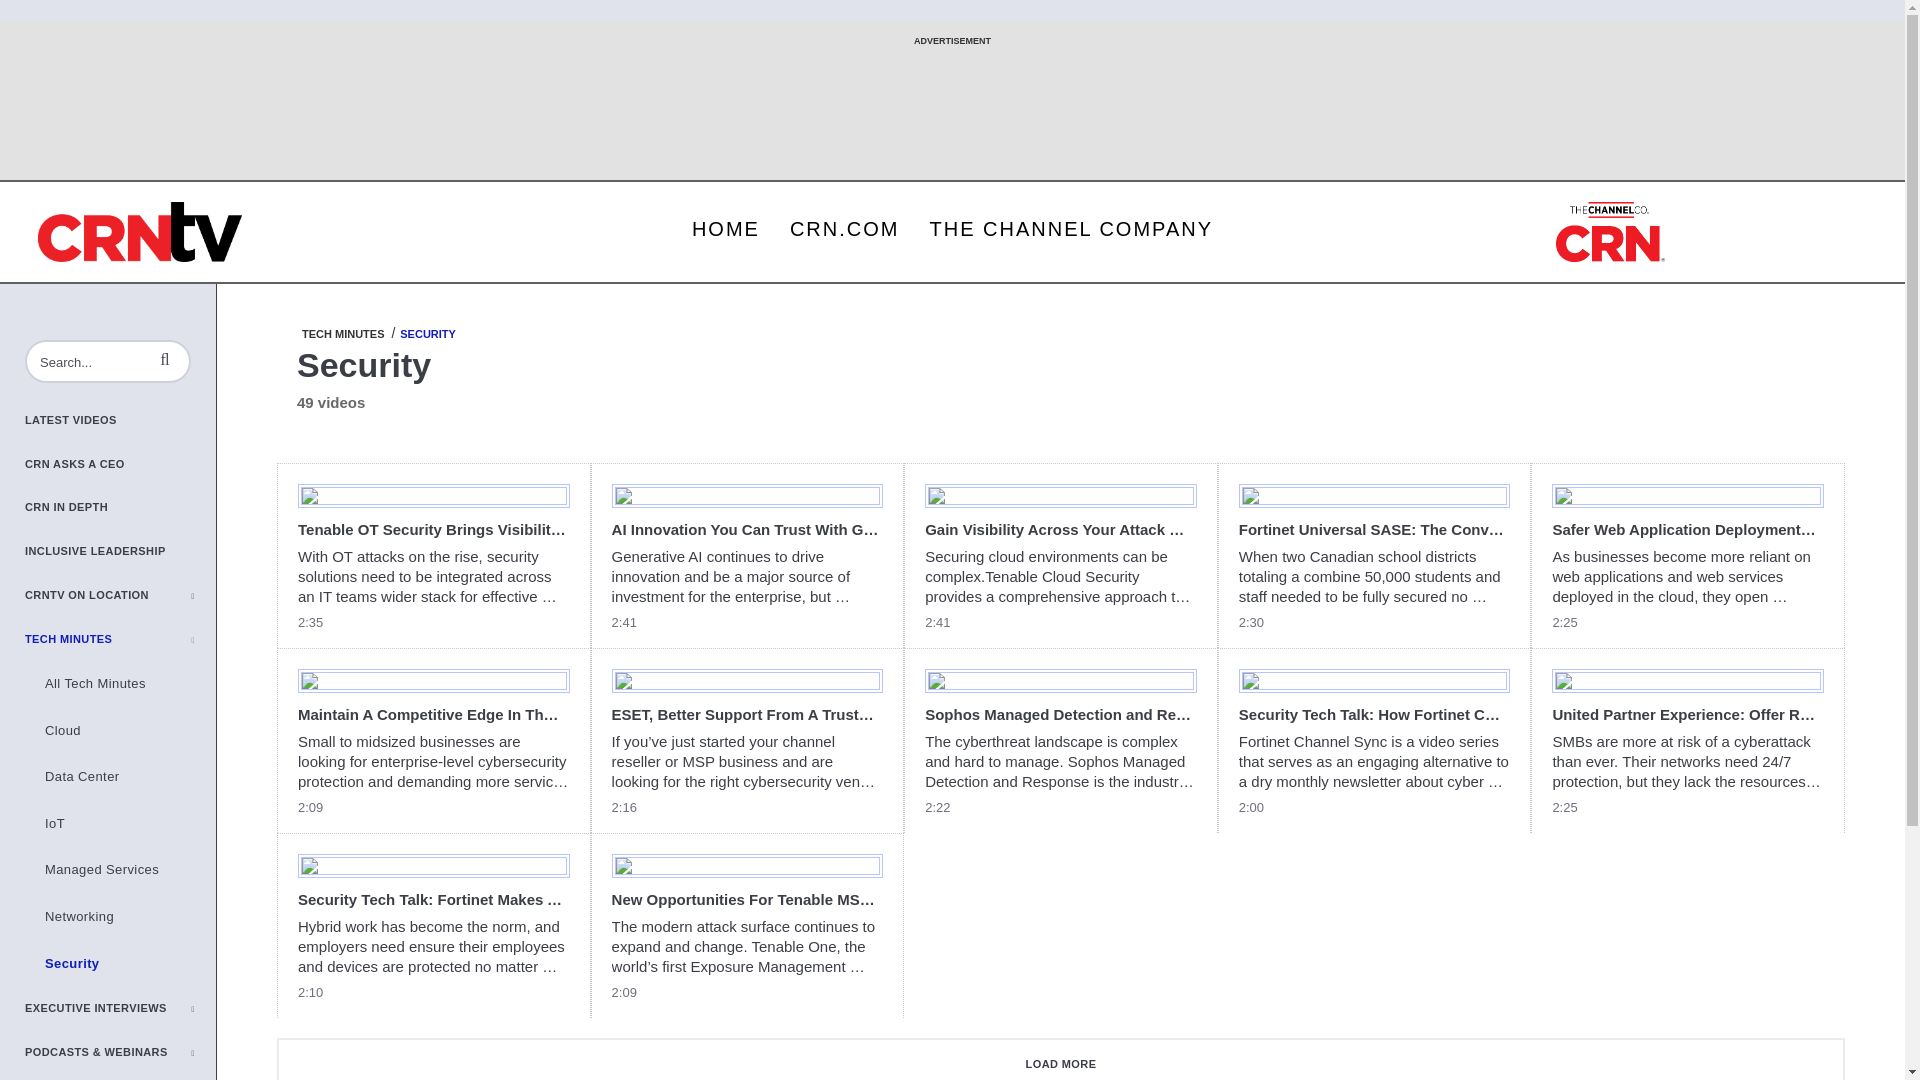 This screenshot has width=1920, height=1080. What do you see at coordinates (120, 552) in the screenshot?
I see `INCLUSIVE LEADERSHIP` at bounding box center [120, 552].